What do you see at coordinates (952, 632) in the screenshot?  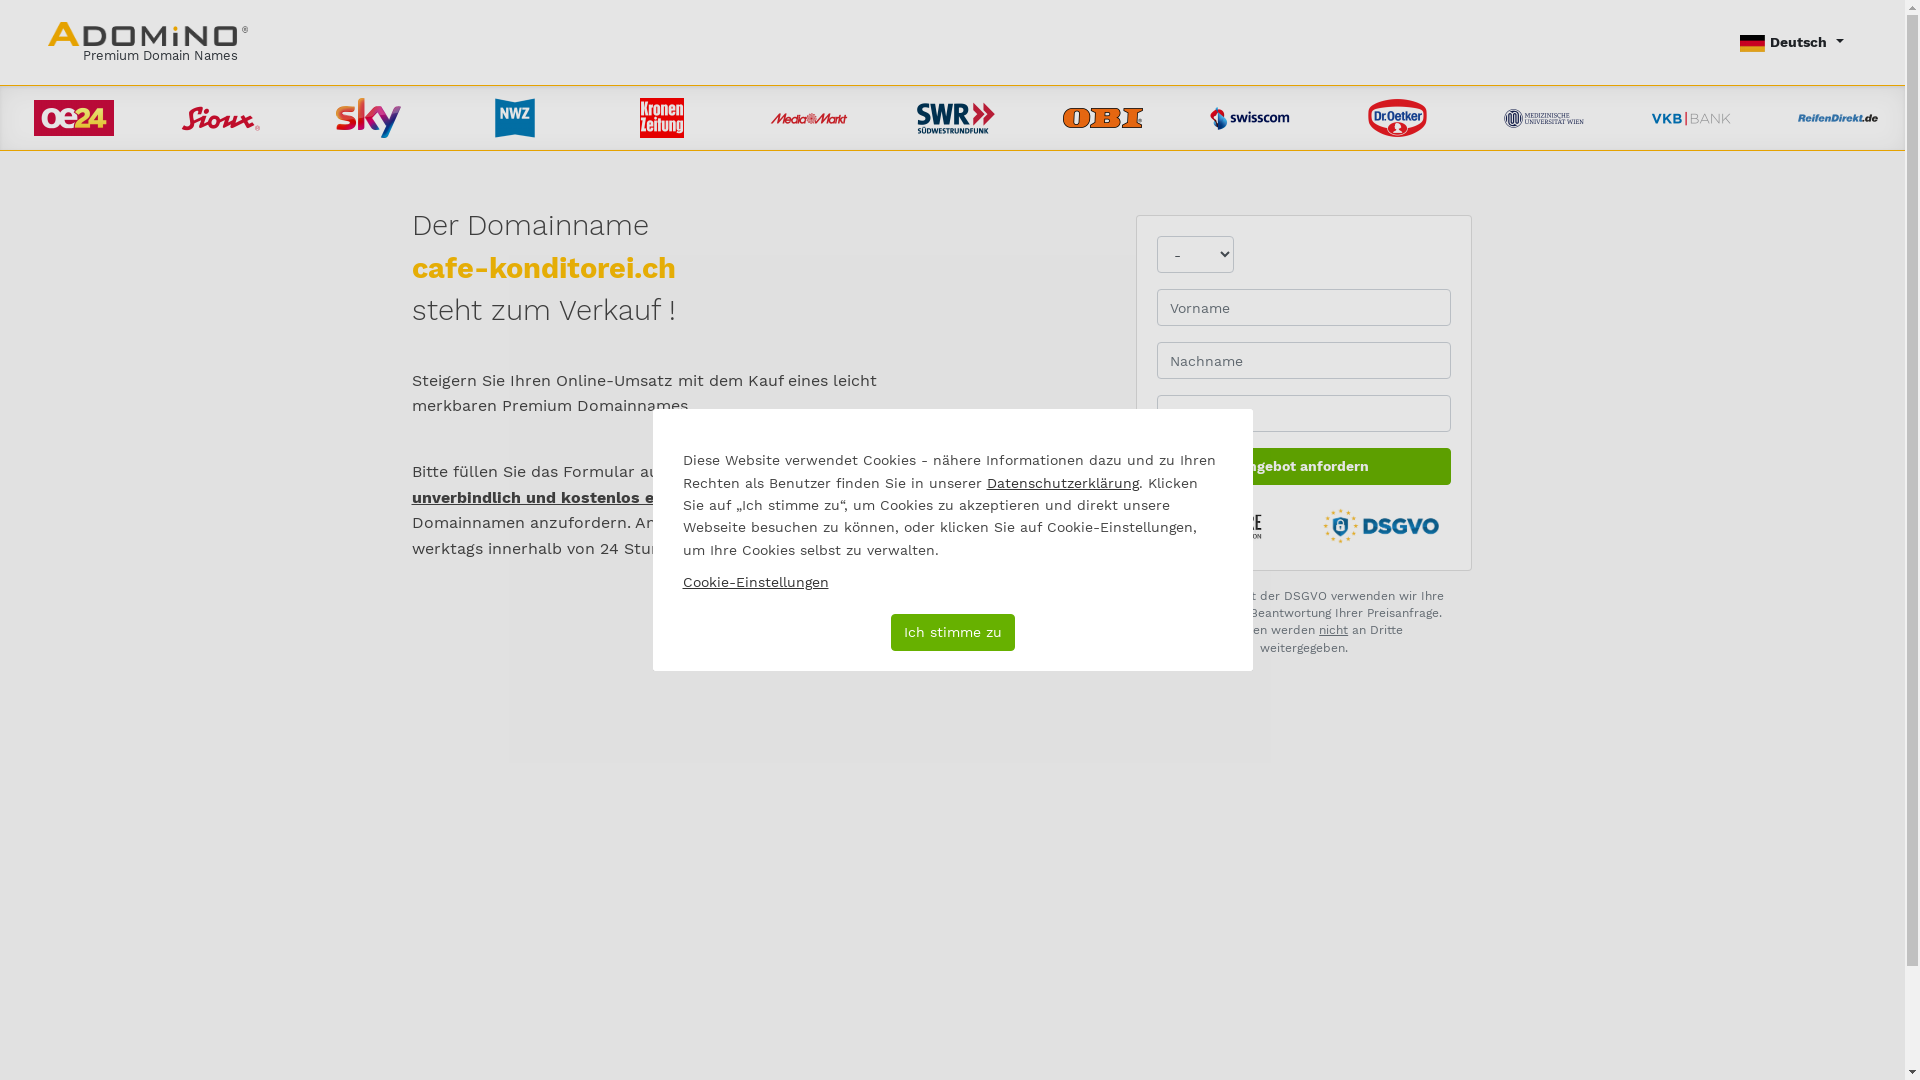 I see `Ich stimme zu` at bounding box center [952, 632].